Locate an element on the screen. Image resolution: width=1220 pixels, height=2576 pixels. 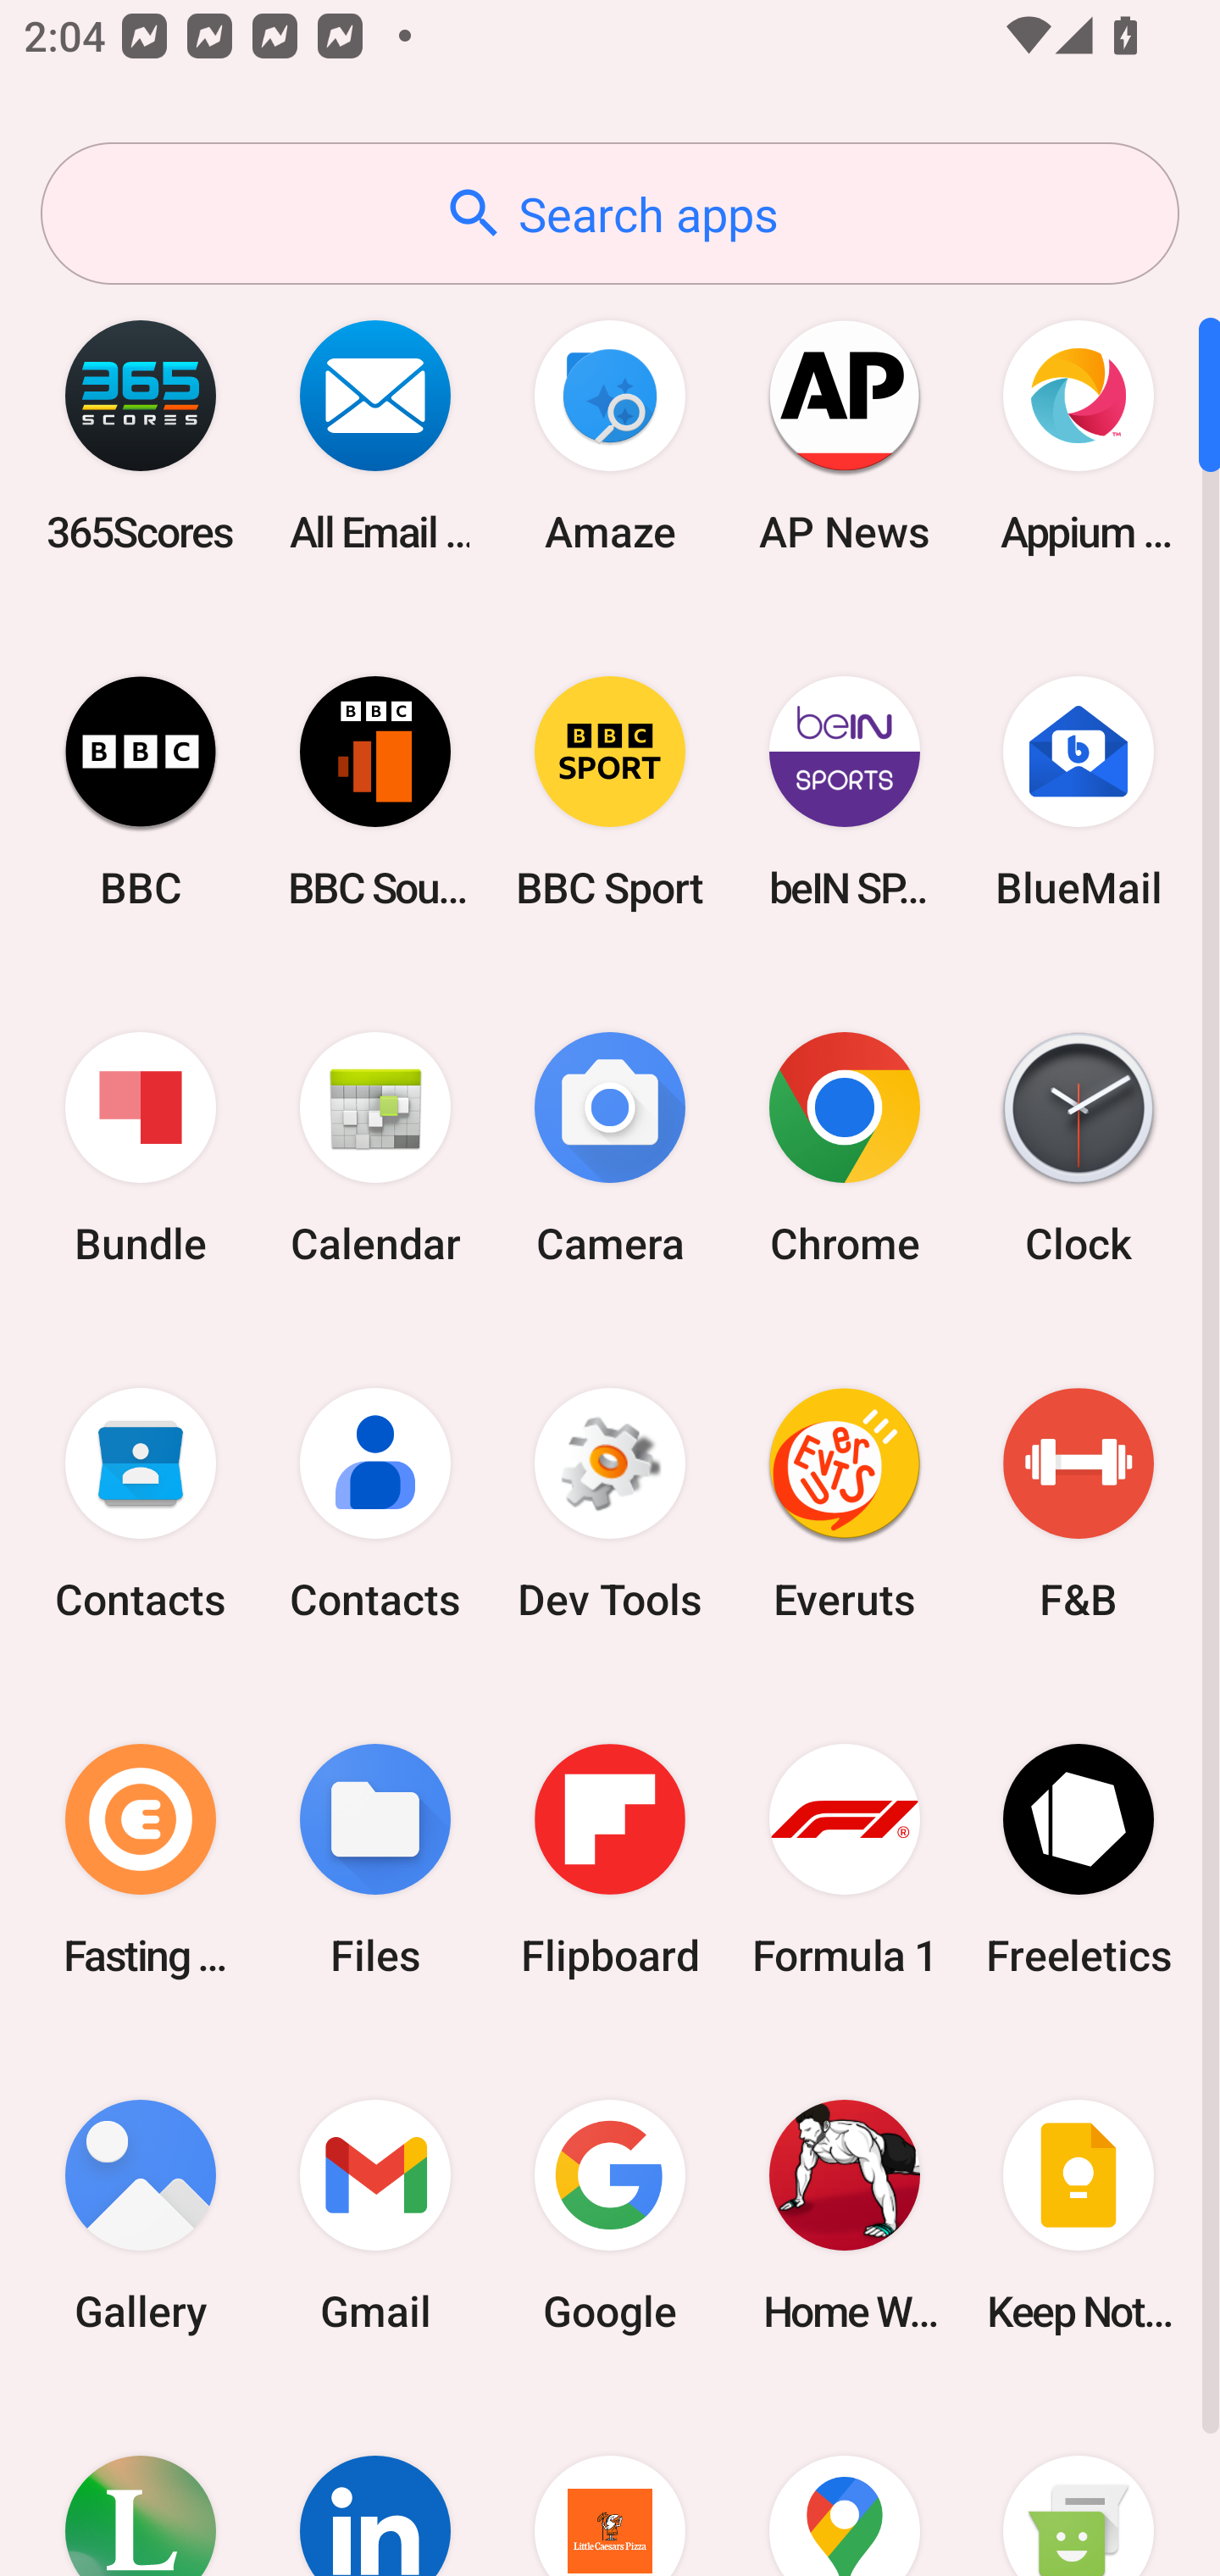
BBC is located at coordinates (141, 791).